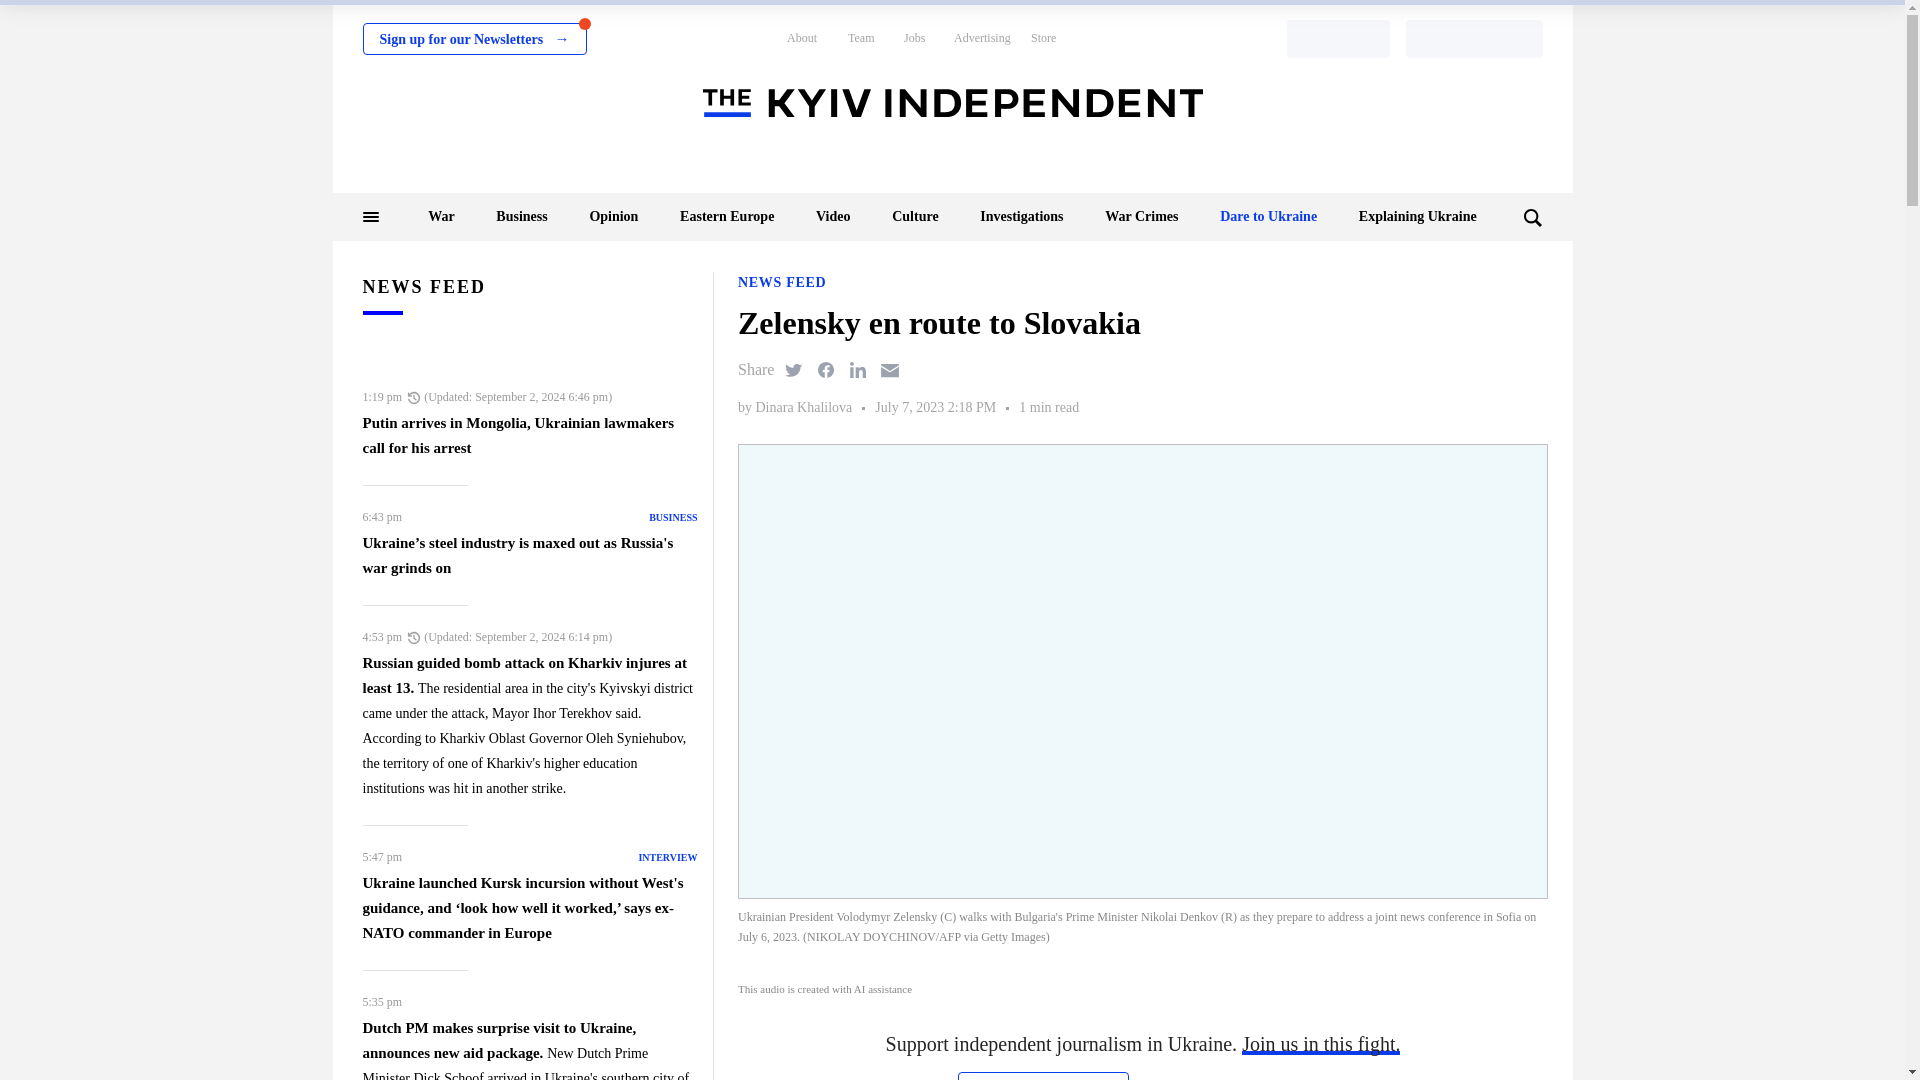 The image size is (1920, 1080). What do you see at coordinates (915, 216) in the screenshot?
I see `Culture` at bounding box center [915, 216].